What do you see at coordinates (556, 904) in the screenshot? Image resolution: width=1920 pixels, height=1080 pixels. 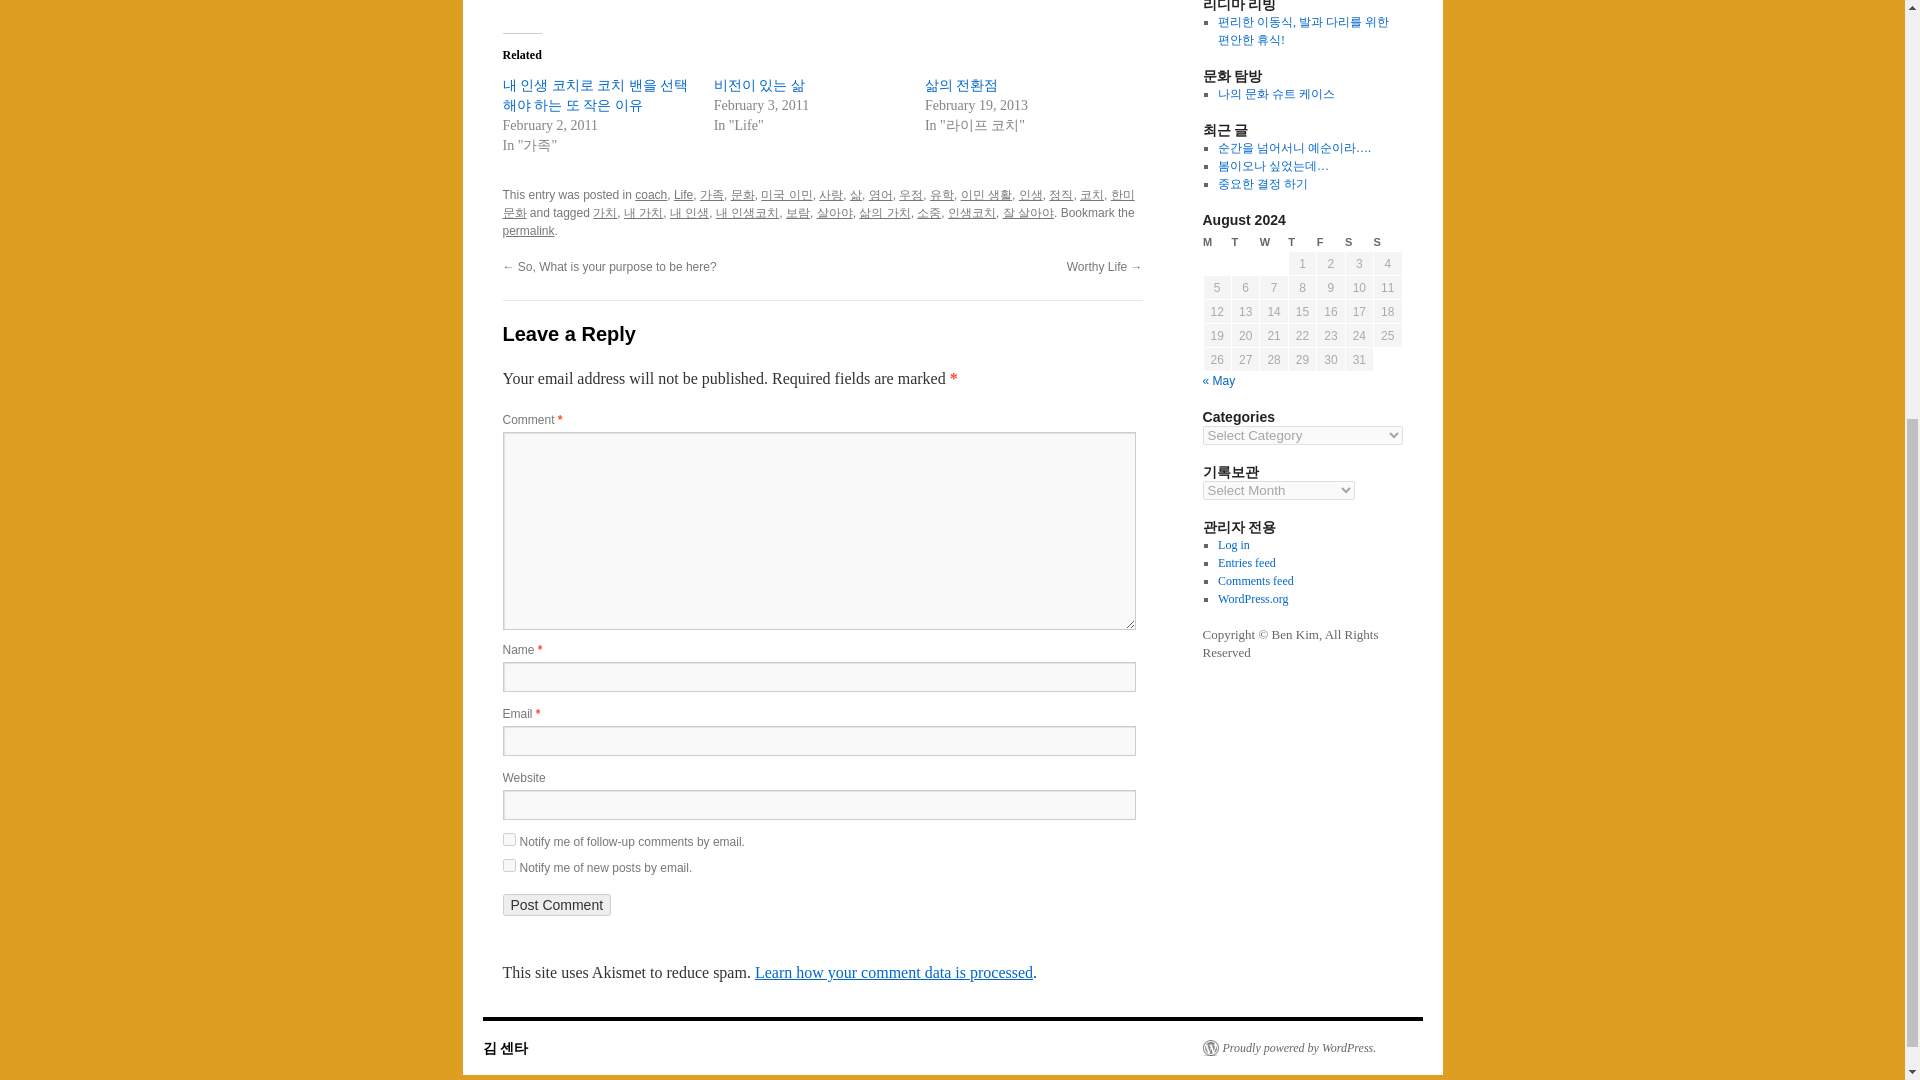 I see `Post Comment` at bounding box center [556, 904].